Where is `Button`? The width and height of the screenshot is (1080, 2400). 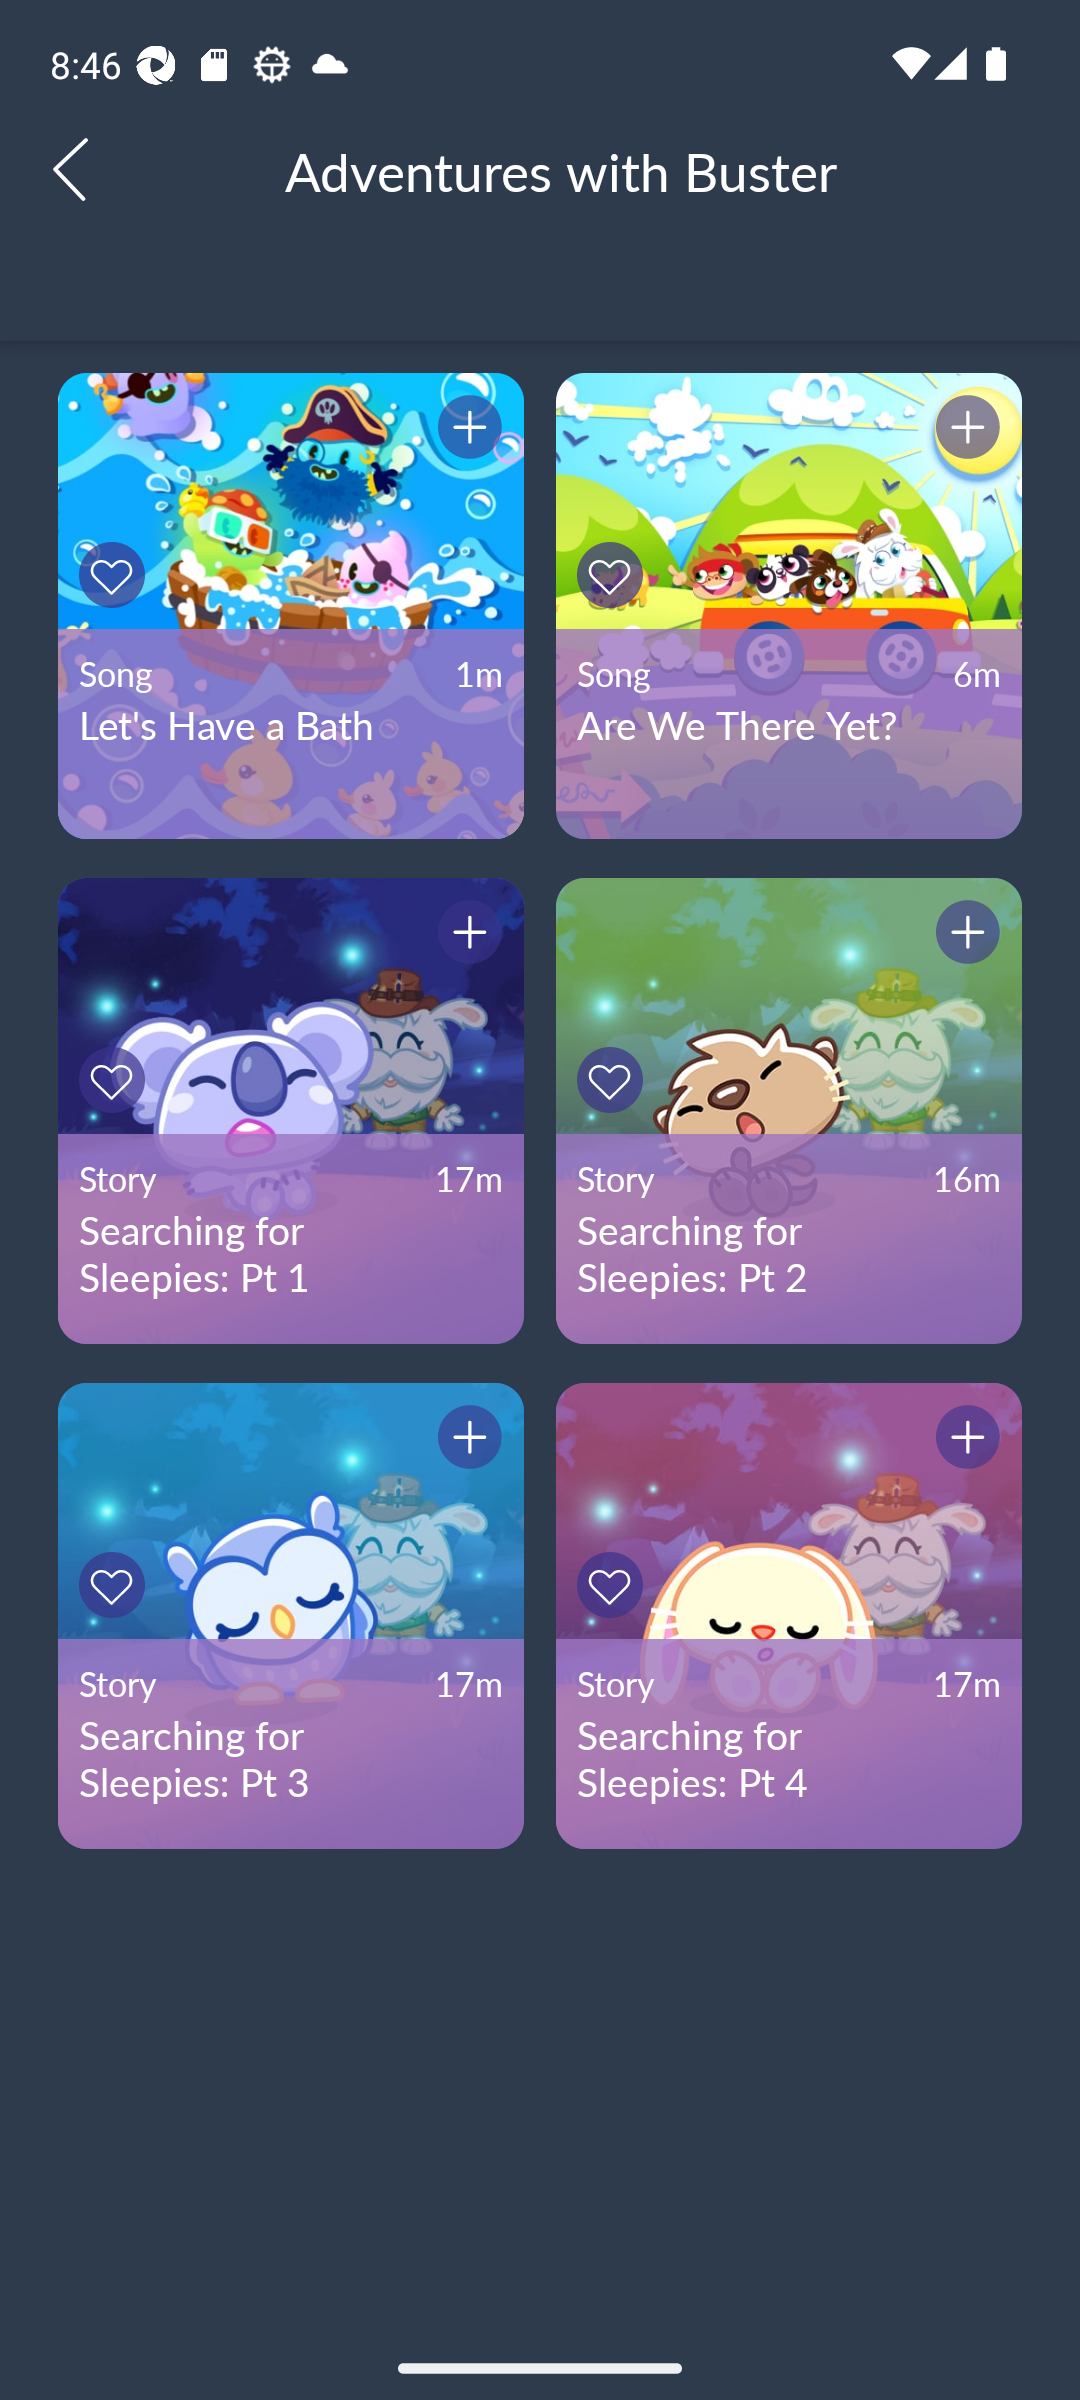
Button is located at coordinates (465, 1441).